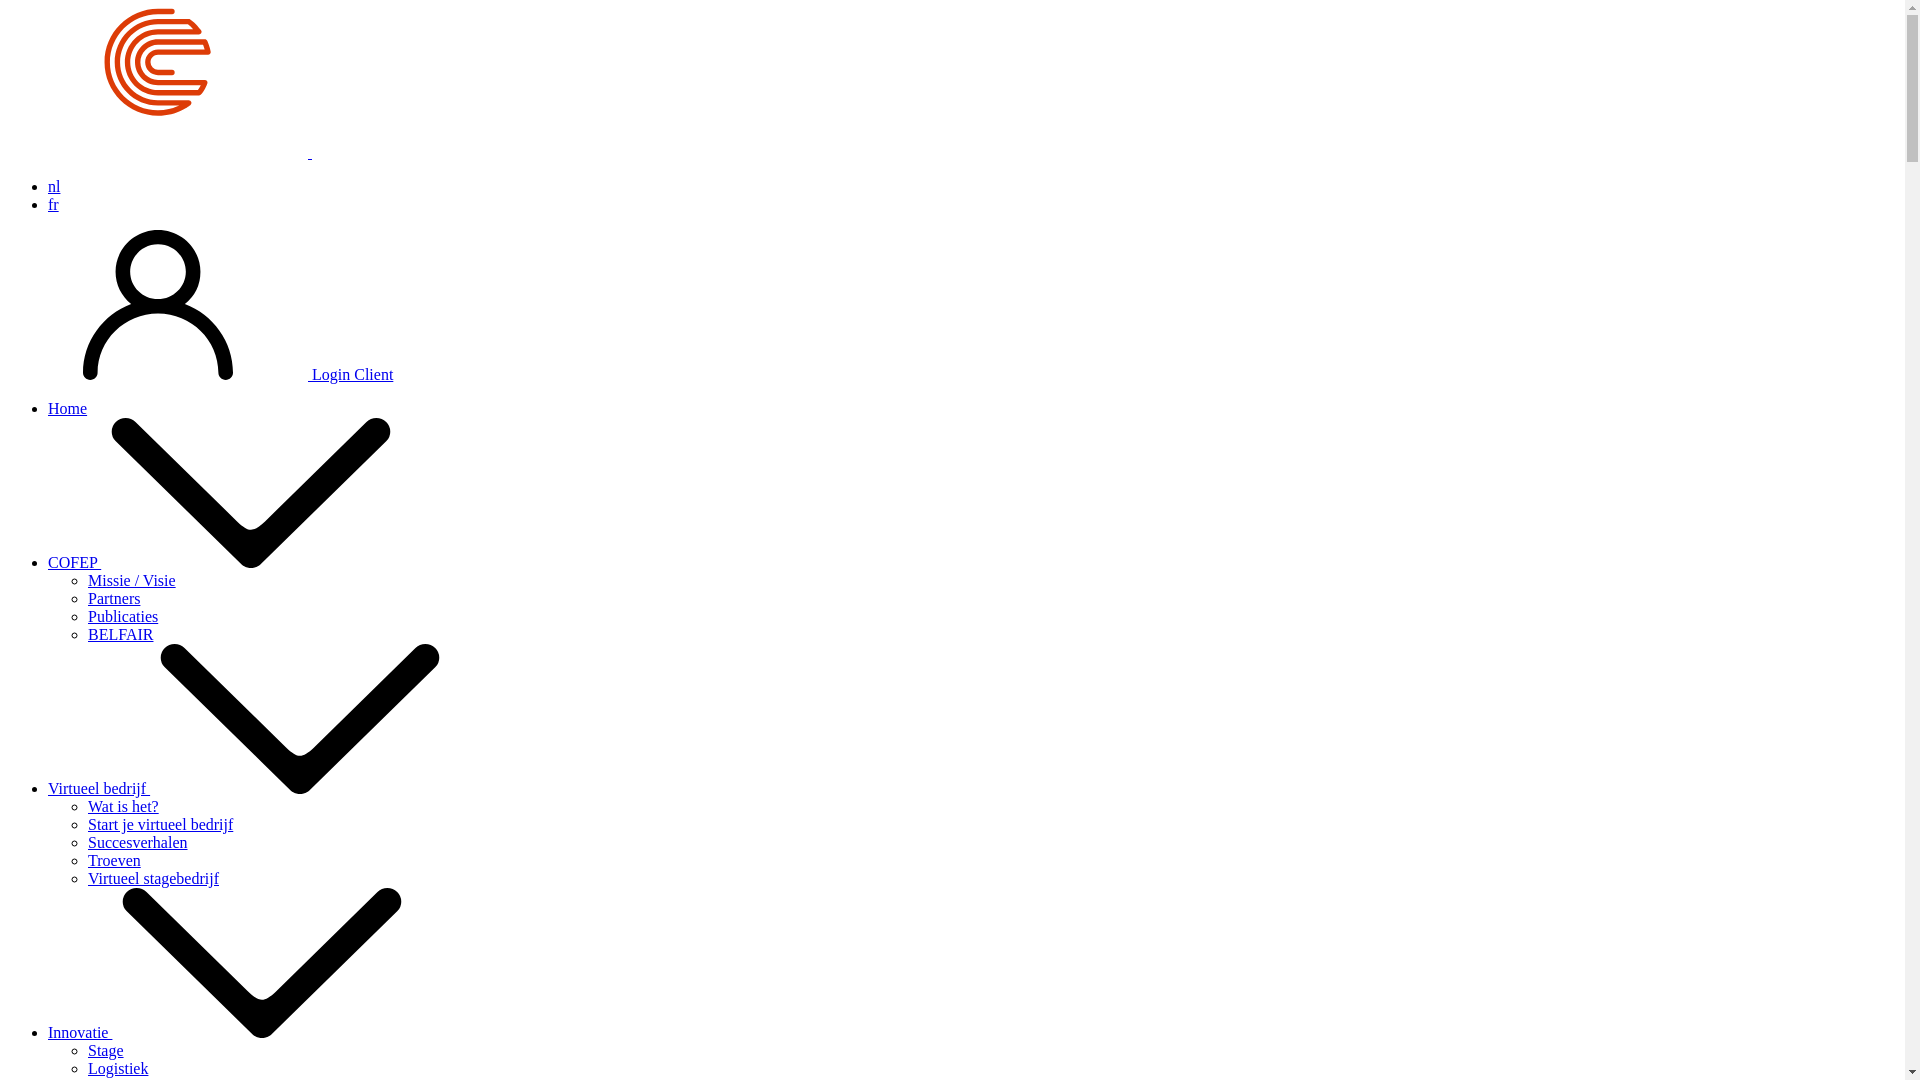  What do you see at coordinates (54, 204) in the screenshot?
I see `fr` at bounding box center [54, 204].